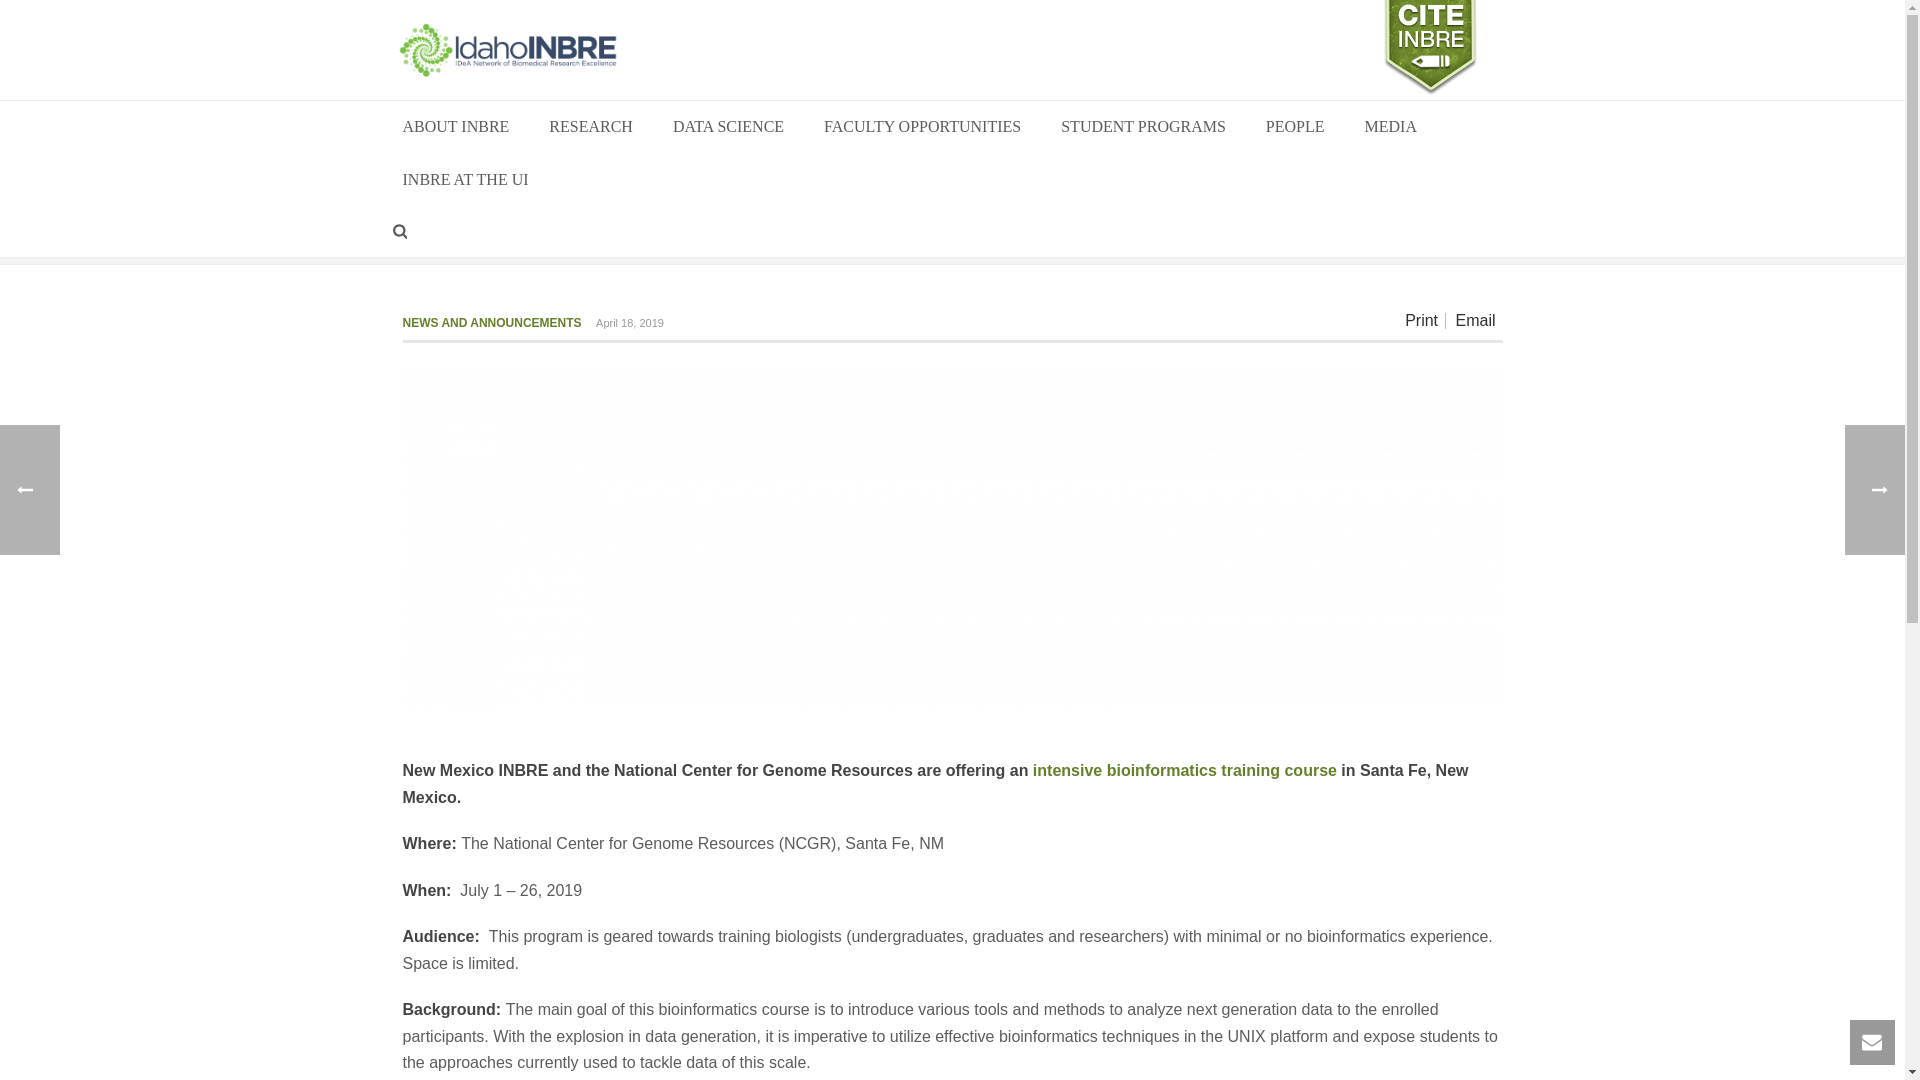  Describe the element at coordinates (590, 128) in the screenshot. I see `RESEARCH` at that location.